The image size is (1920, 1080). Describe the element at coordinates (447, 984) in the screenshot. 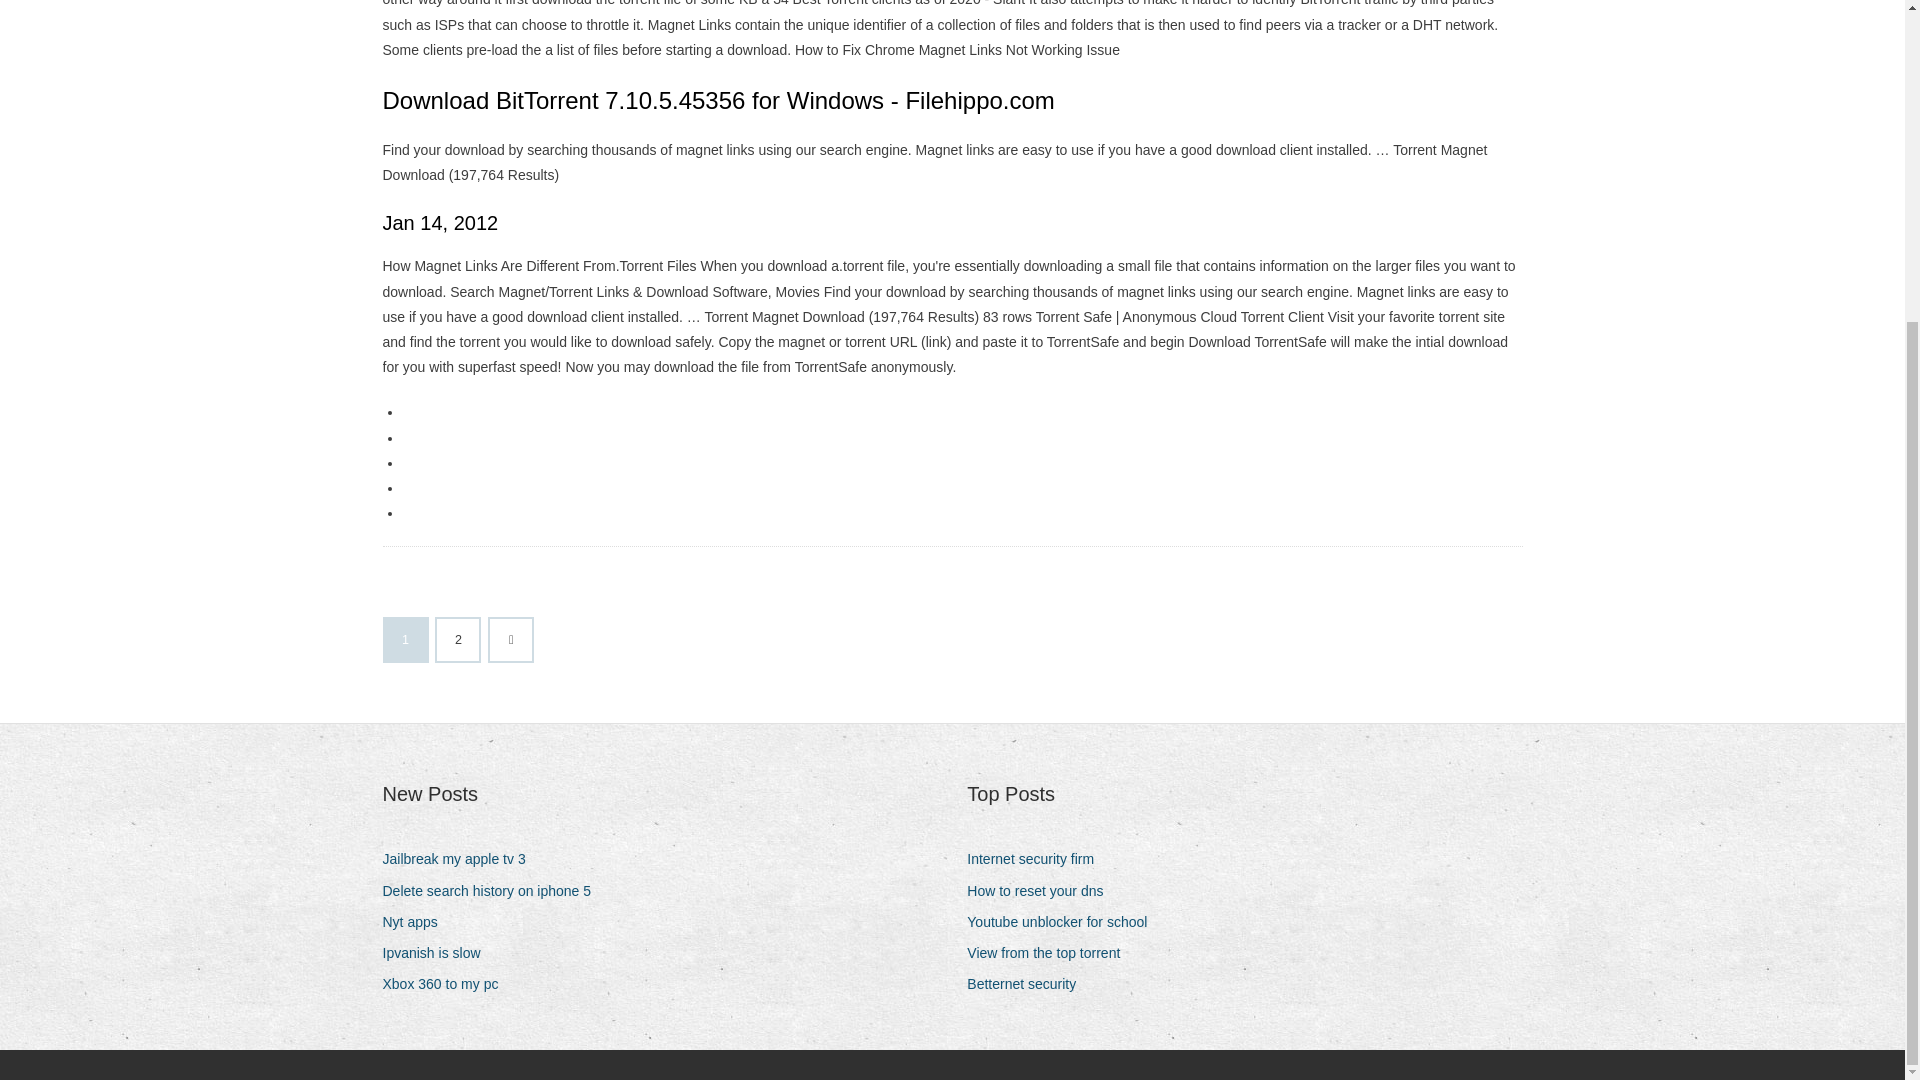

I see `Xbox 360 to my pc` at that location.